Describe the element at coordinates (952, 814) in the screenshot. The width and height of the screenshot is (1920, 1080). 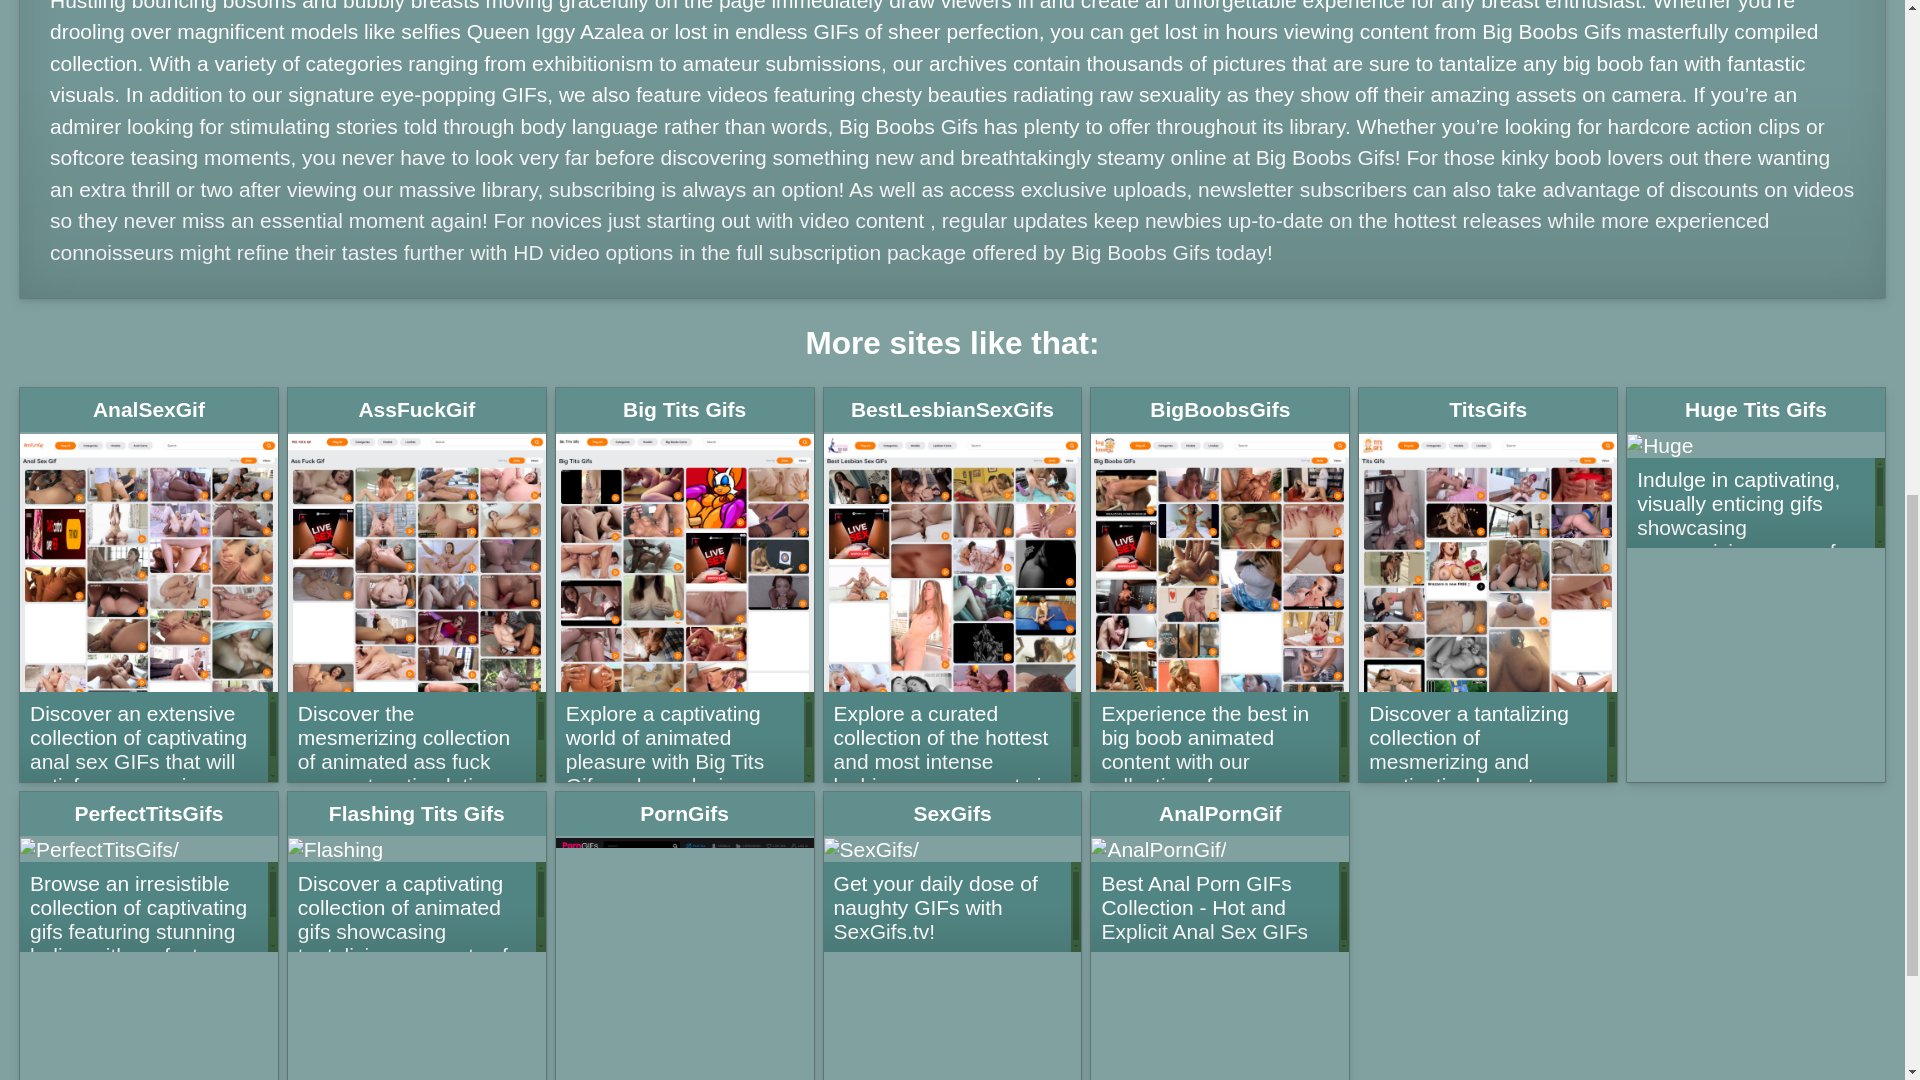
I see `SexGifs` at that location.